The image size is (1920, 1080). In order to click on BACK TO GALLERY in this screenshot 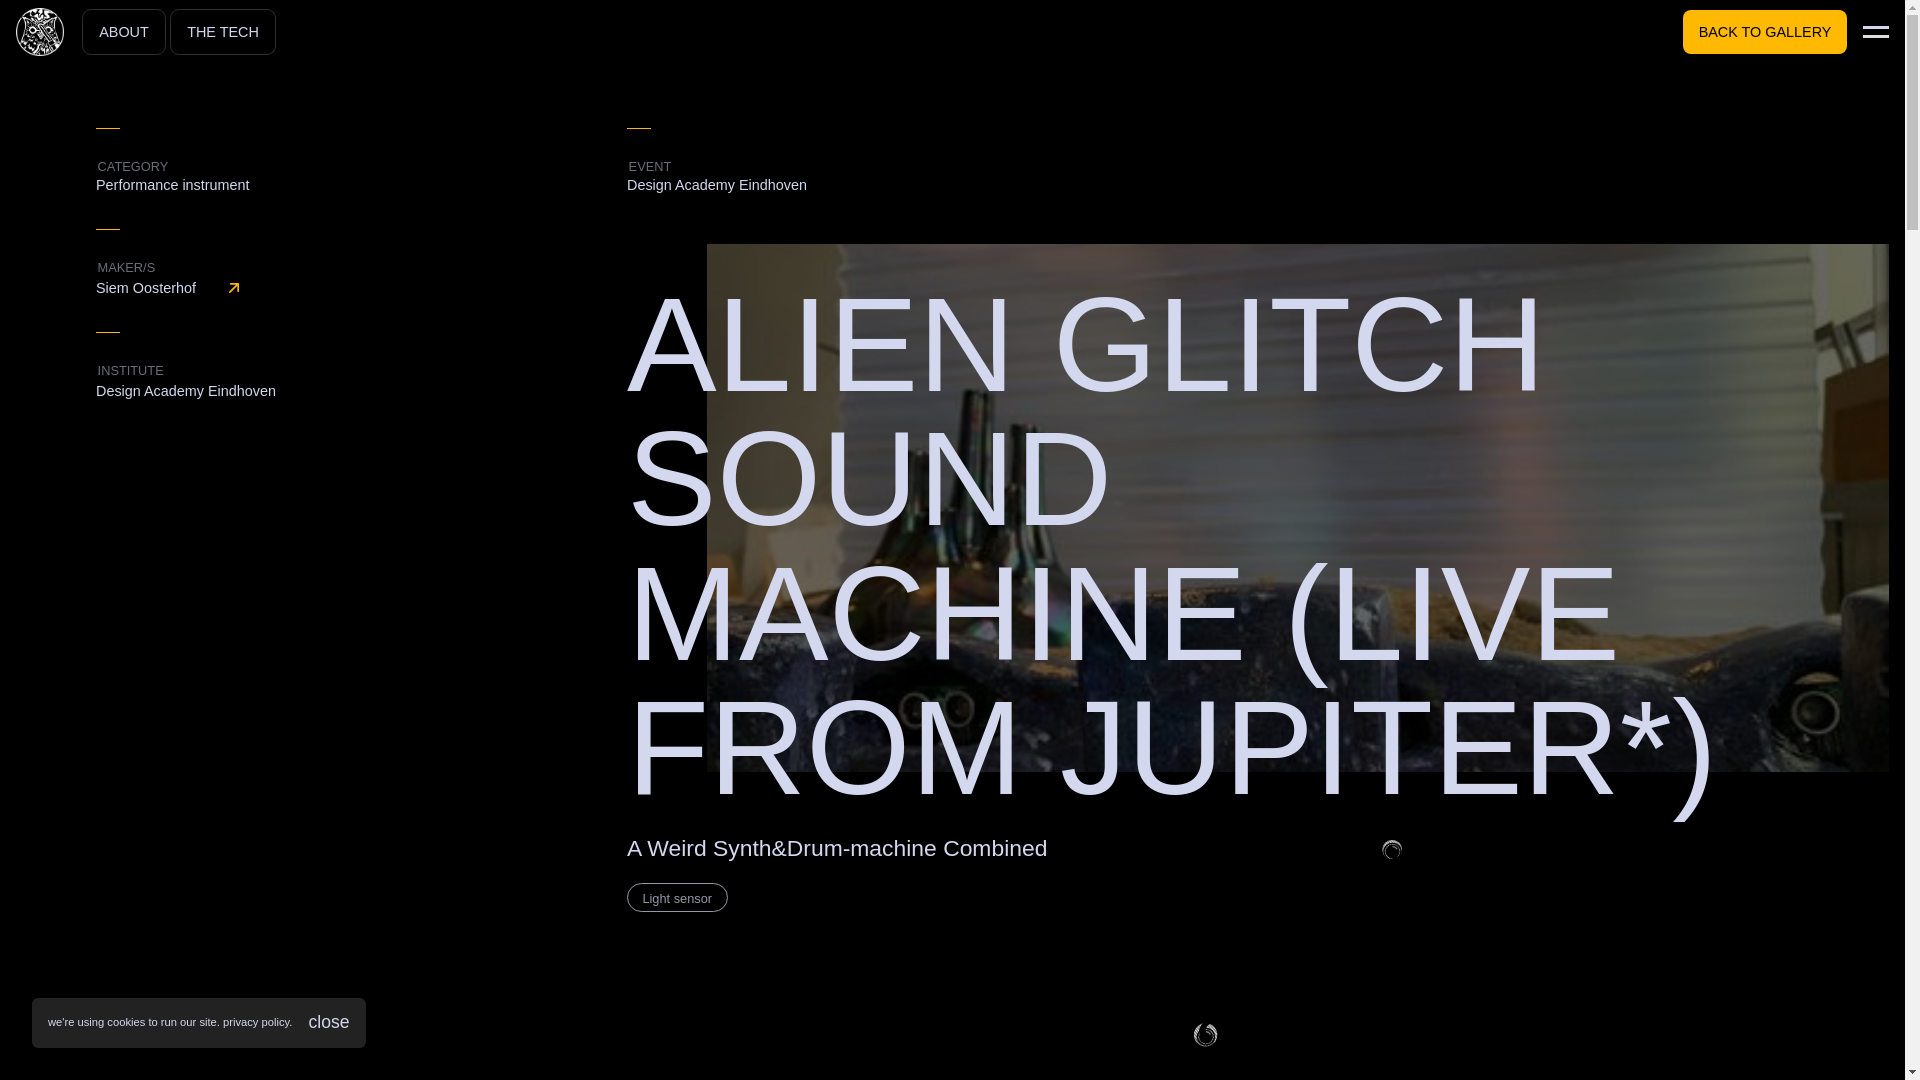, I will do `click(1765, 32)`.